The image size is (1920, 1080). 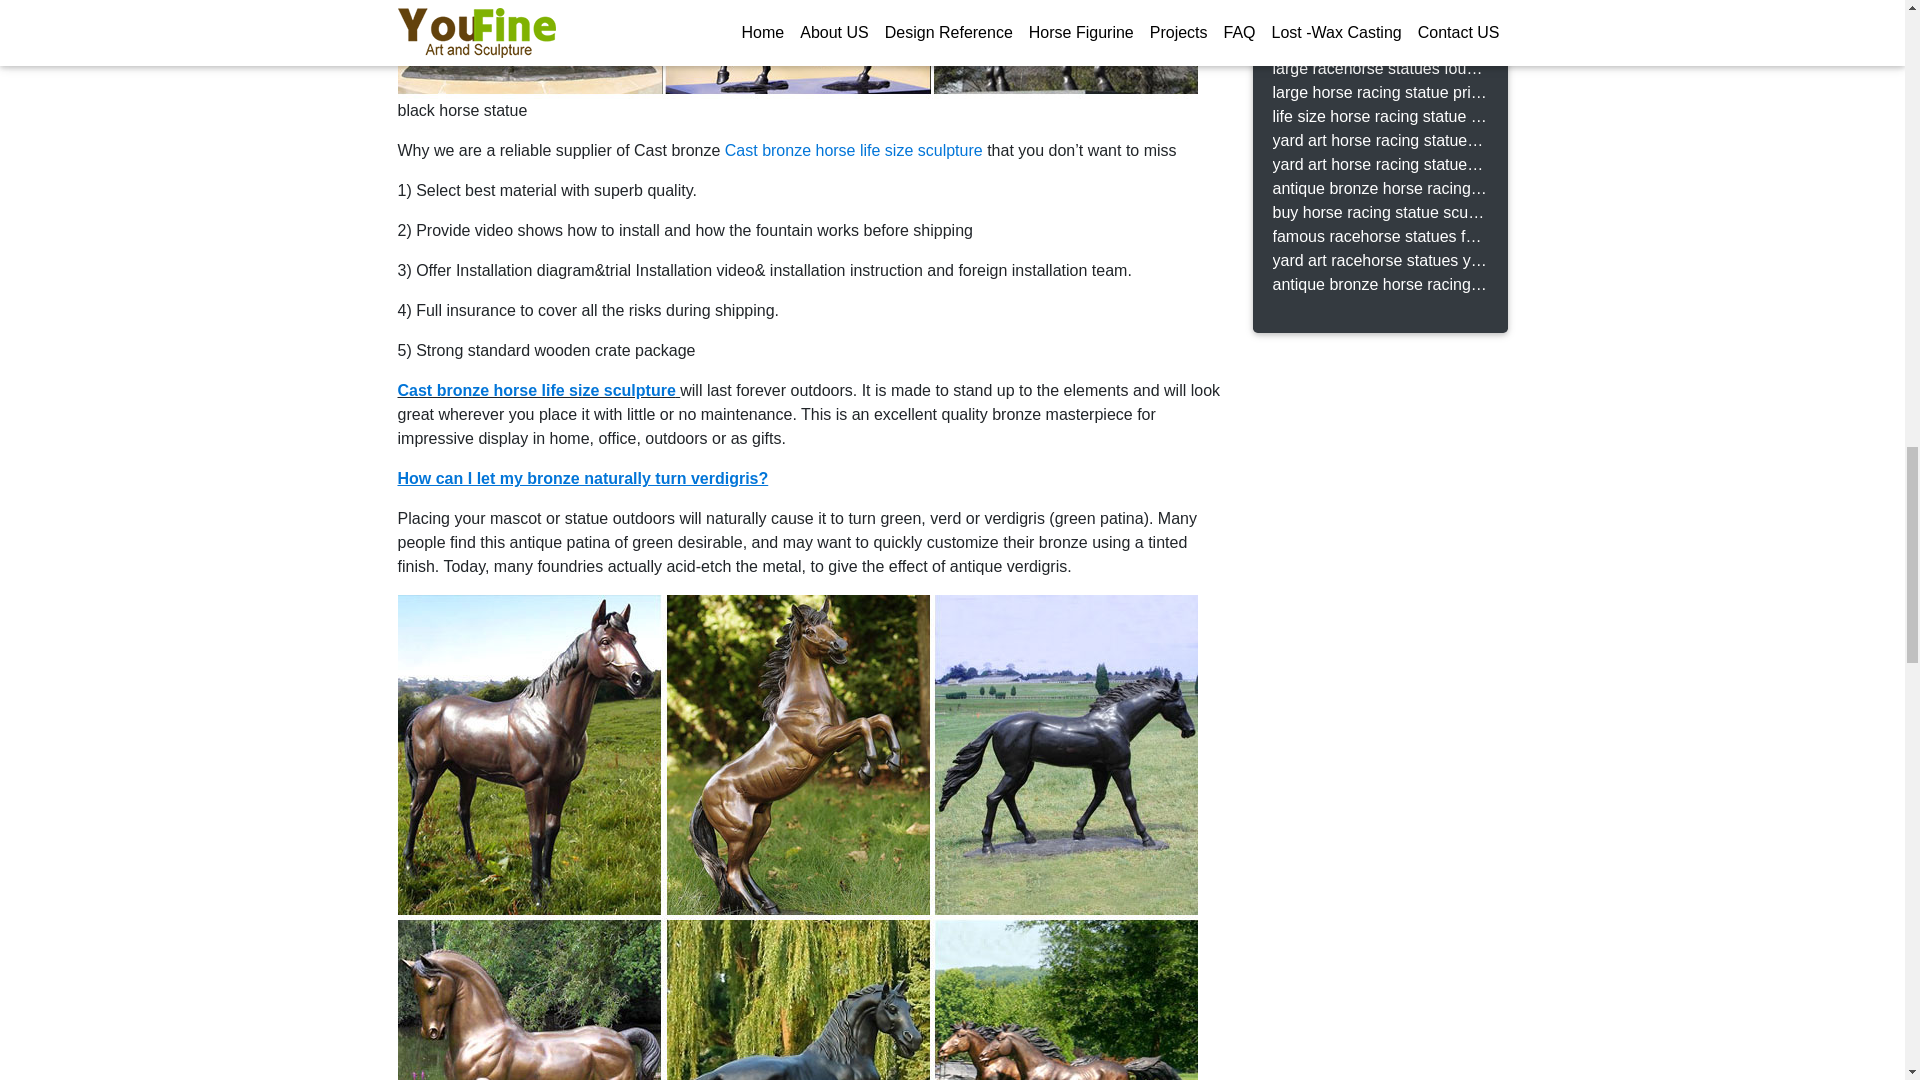 I want to click on buy horse racing statue sculpture with jockey cost India, so click(x=1378, y=212).